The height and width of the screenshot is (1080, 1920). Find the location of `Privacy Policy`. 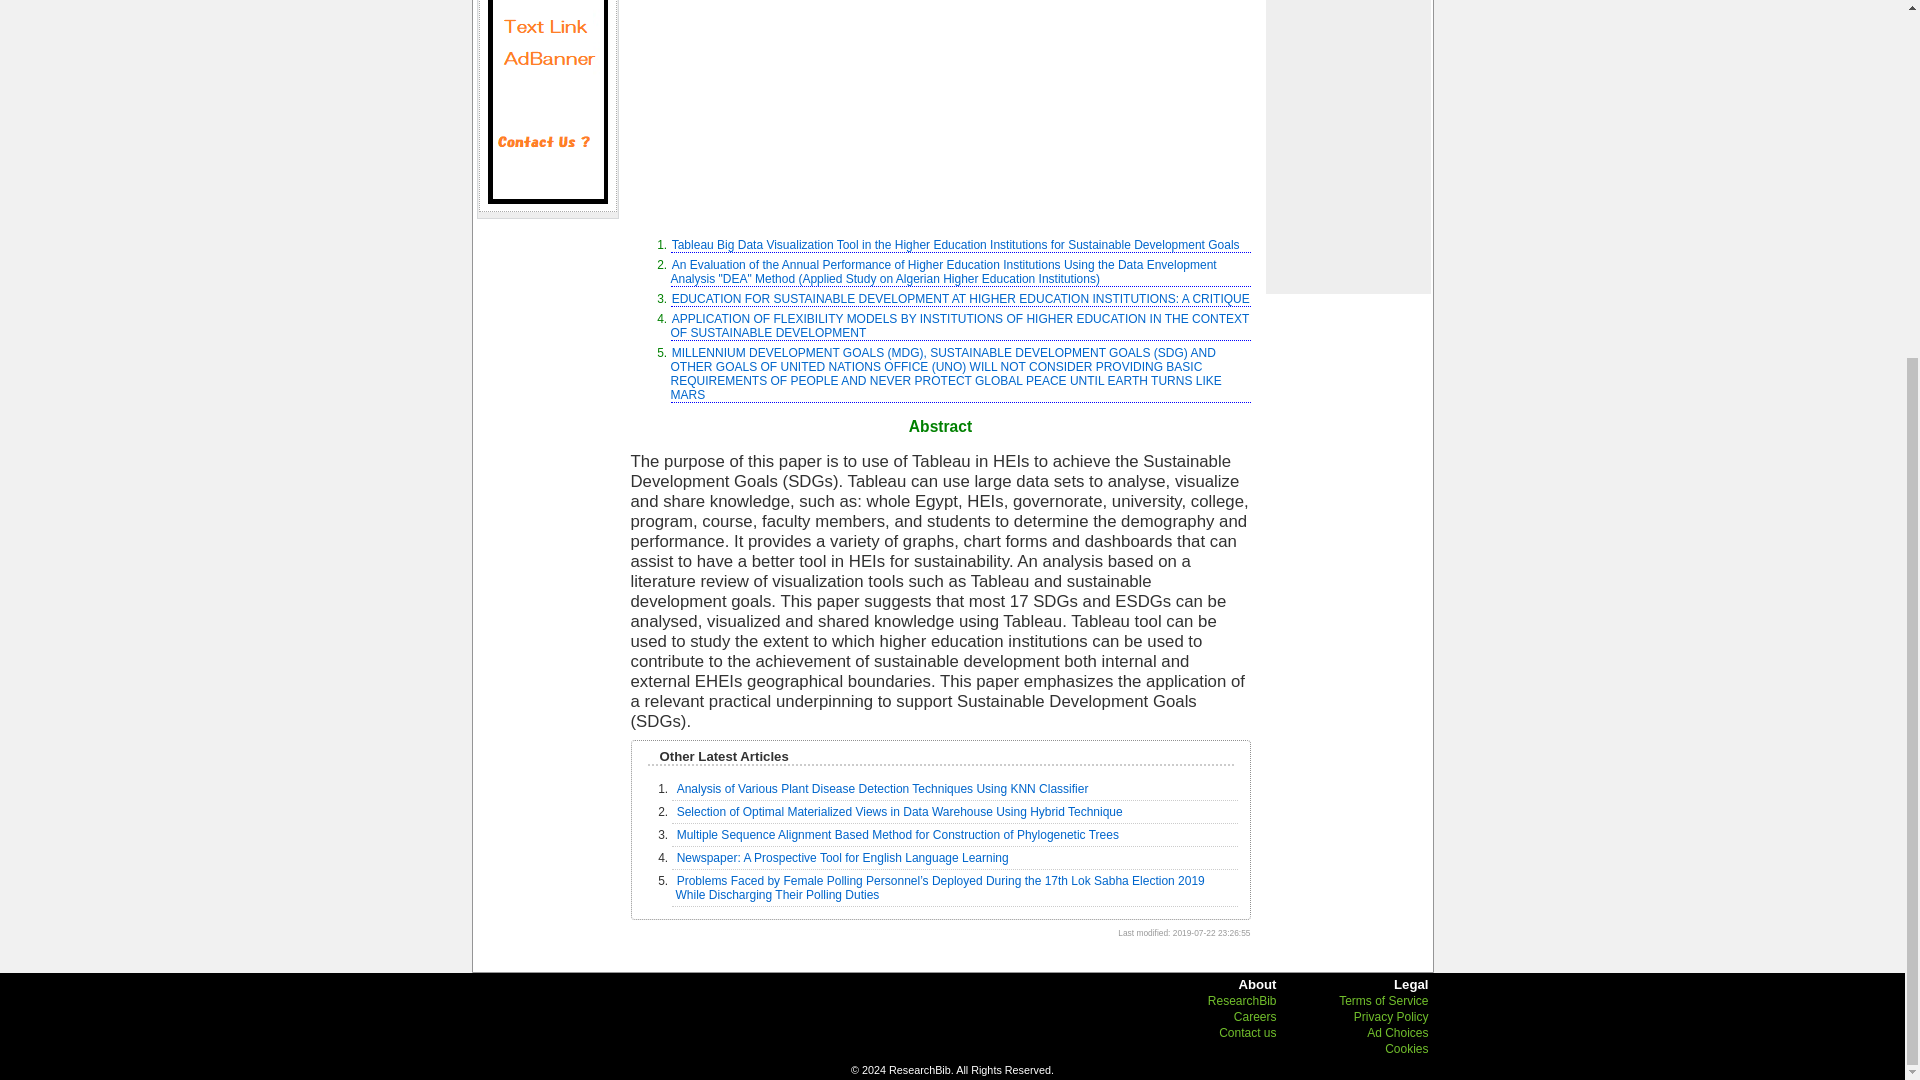

Privacy Policy is located at coordinates (1390, 1016).